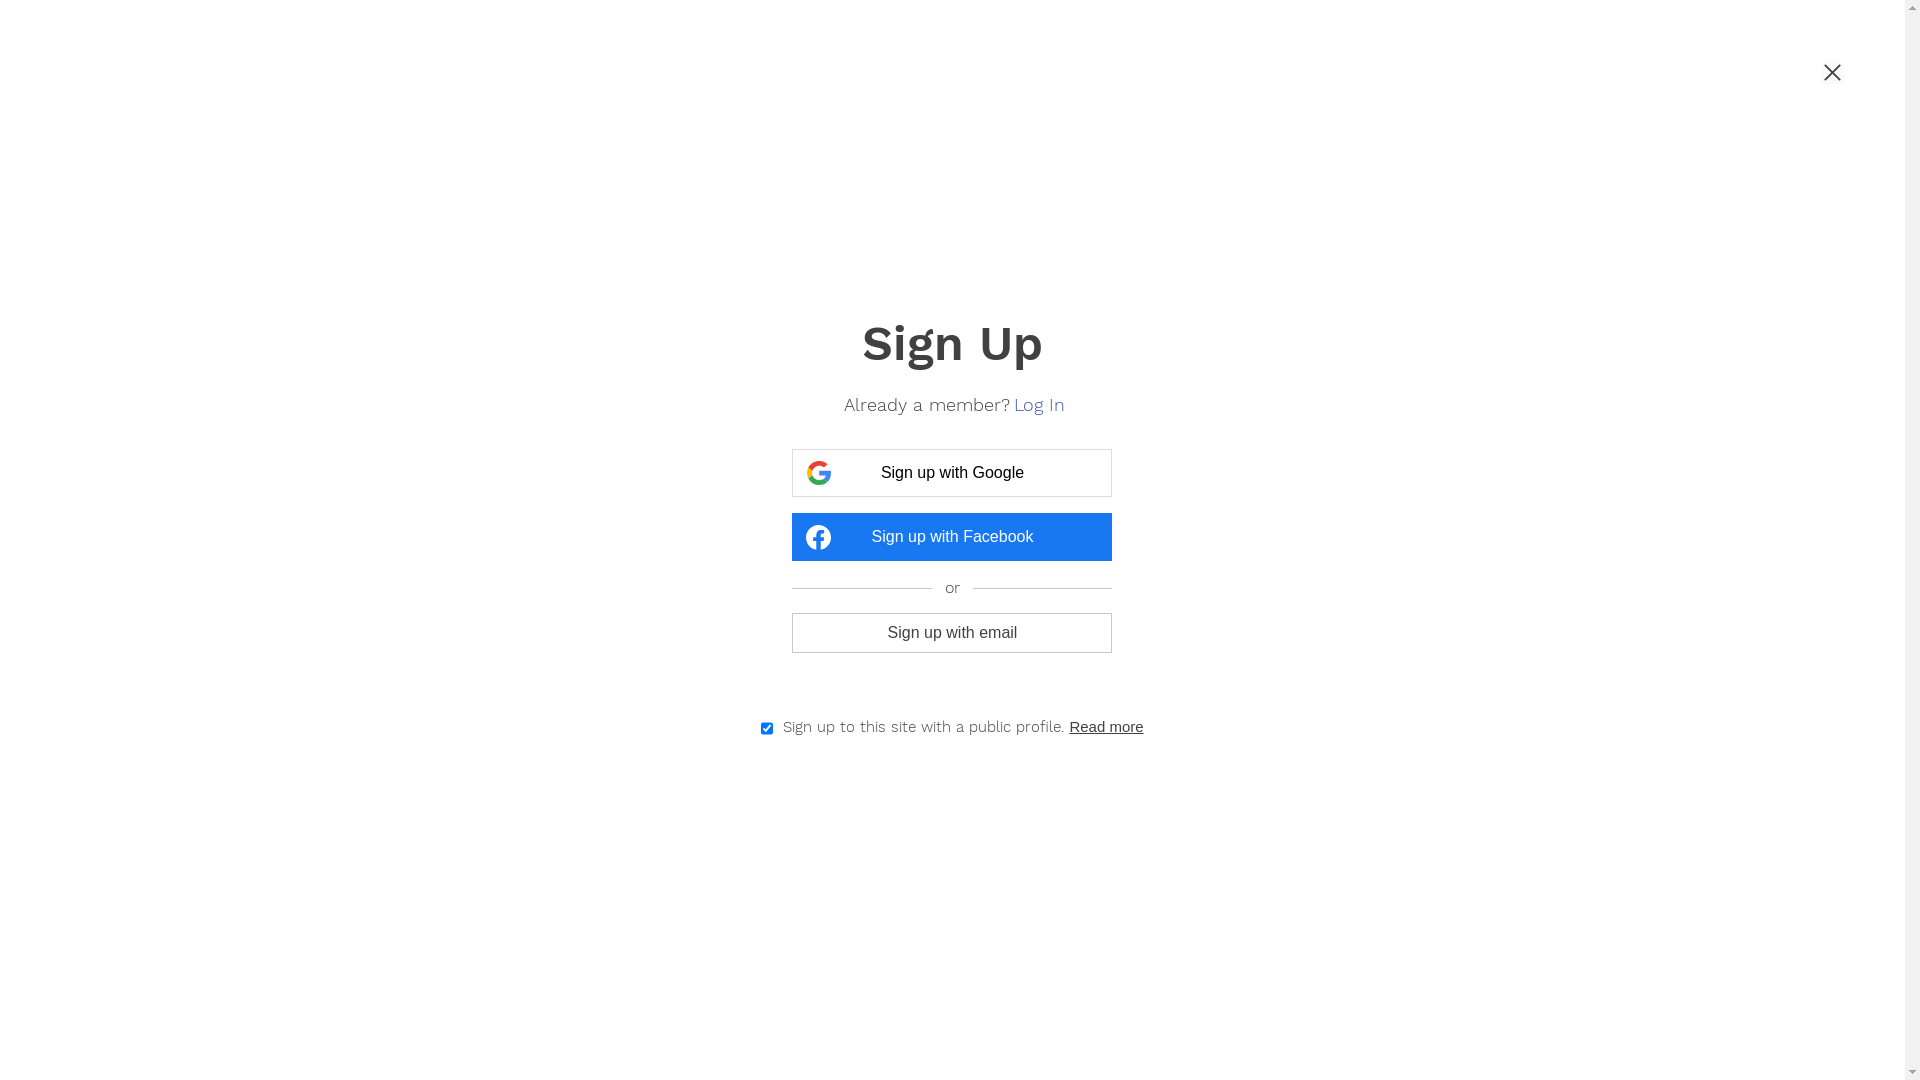 The height and width of the screenshot is (1080, 1920). What do you see at coordinates (952, 473) in the screenshot?
I see `Sign up with Google` at bounding box center [952, 473].